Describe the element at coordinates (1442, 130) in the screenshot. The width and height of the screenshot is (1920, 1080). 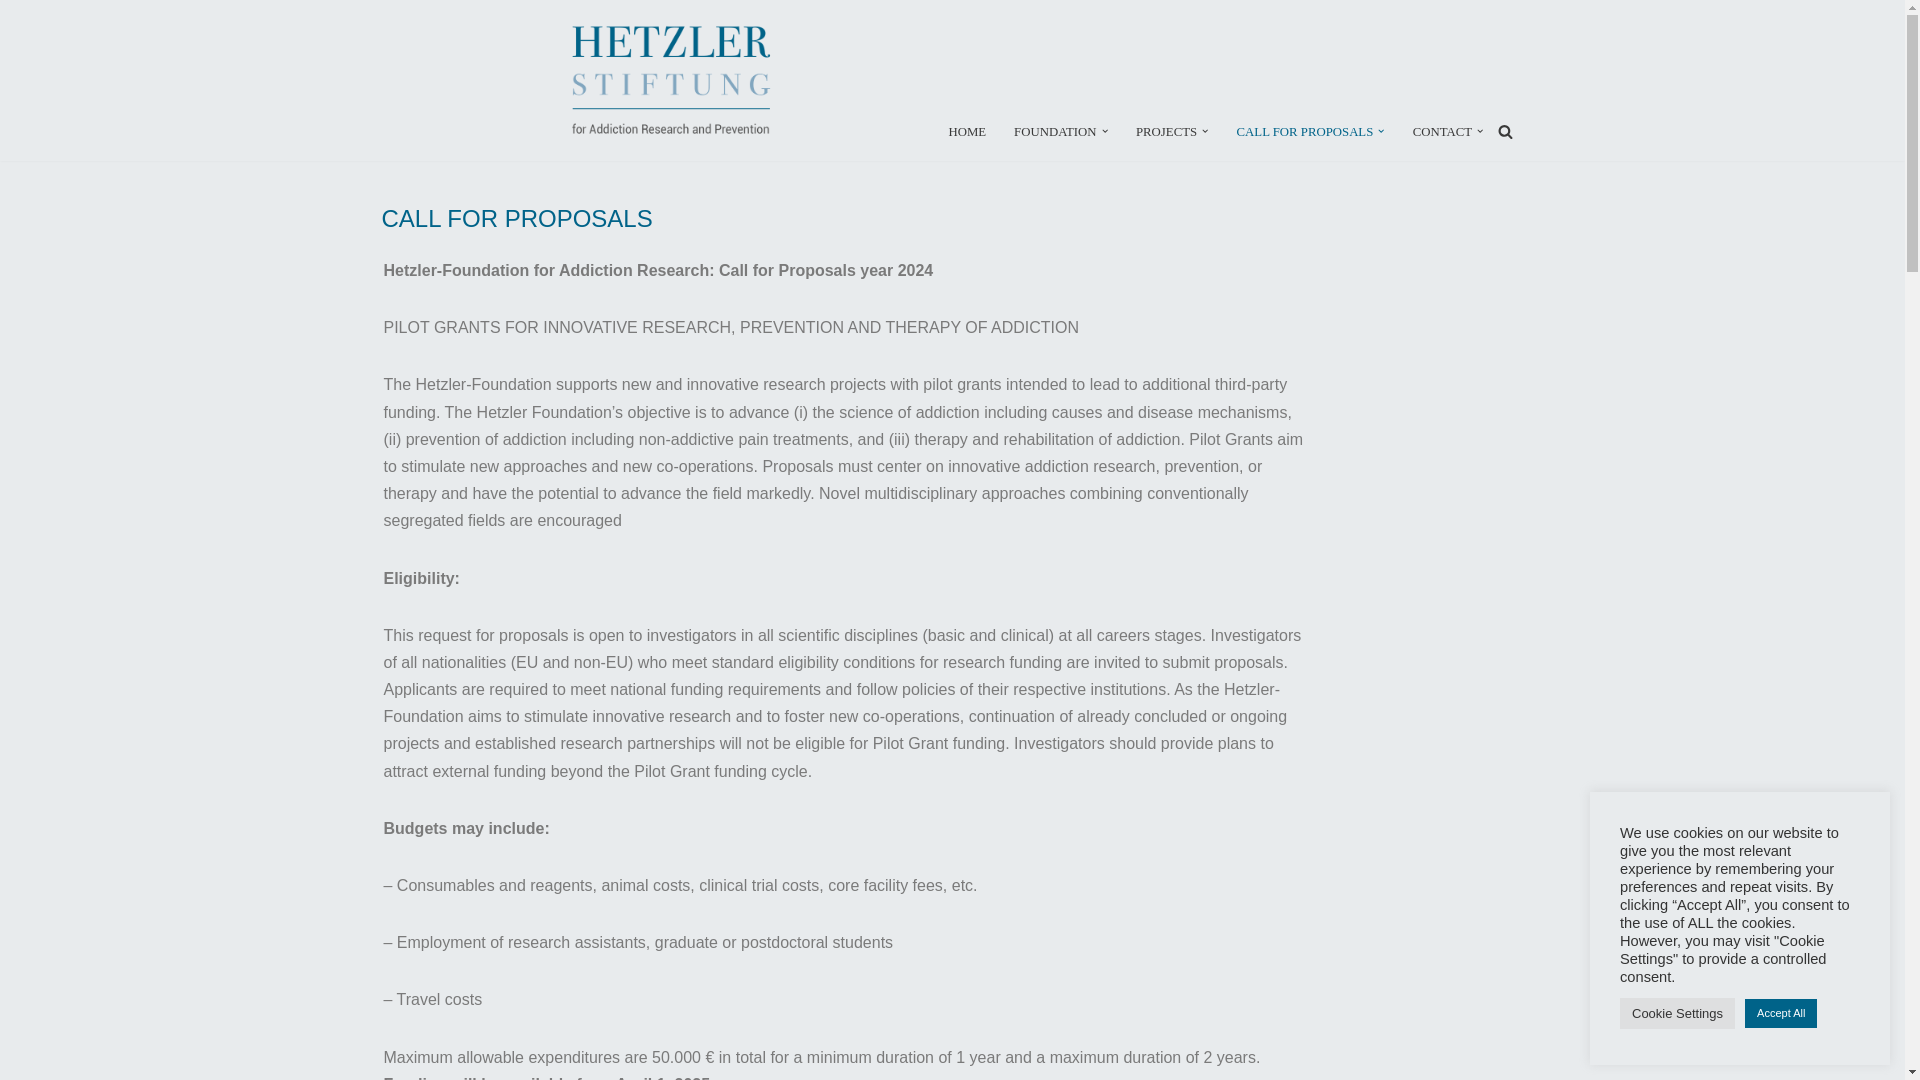
I see `CONTACT` at that location.